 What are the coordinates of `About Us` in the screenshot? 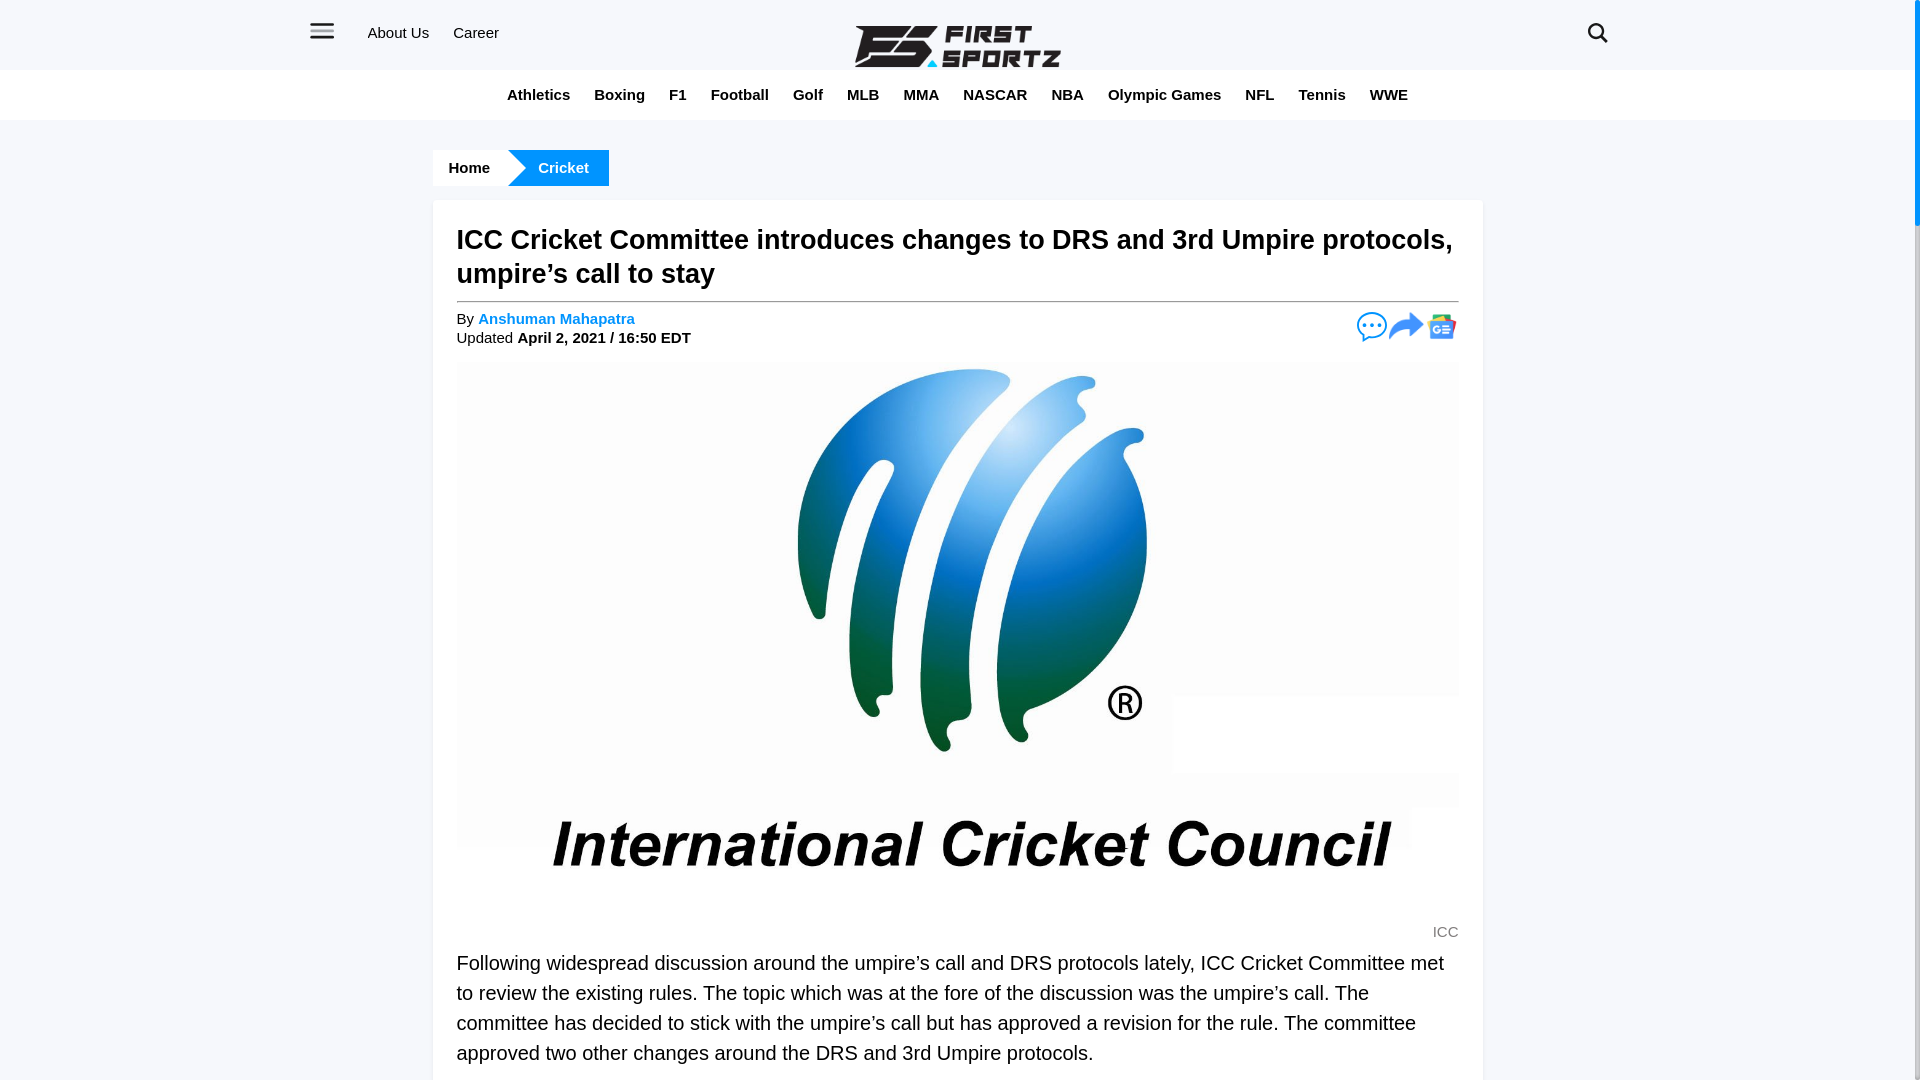 It's located at (399, 32).